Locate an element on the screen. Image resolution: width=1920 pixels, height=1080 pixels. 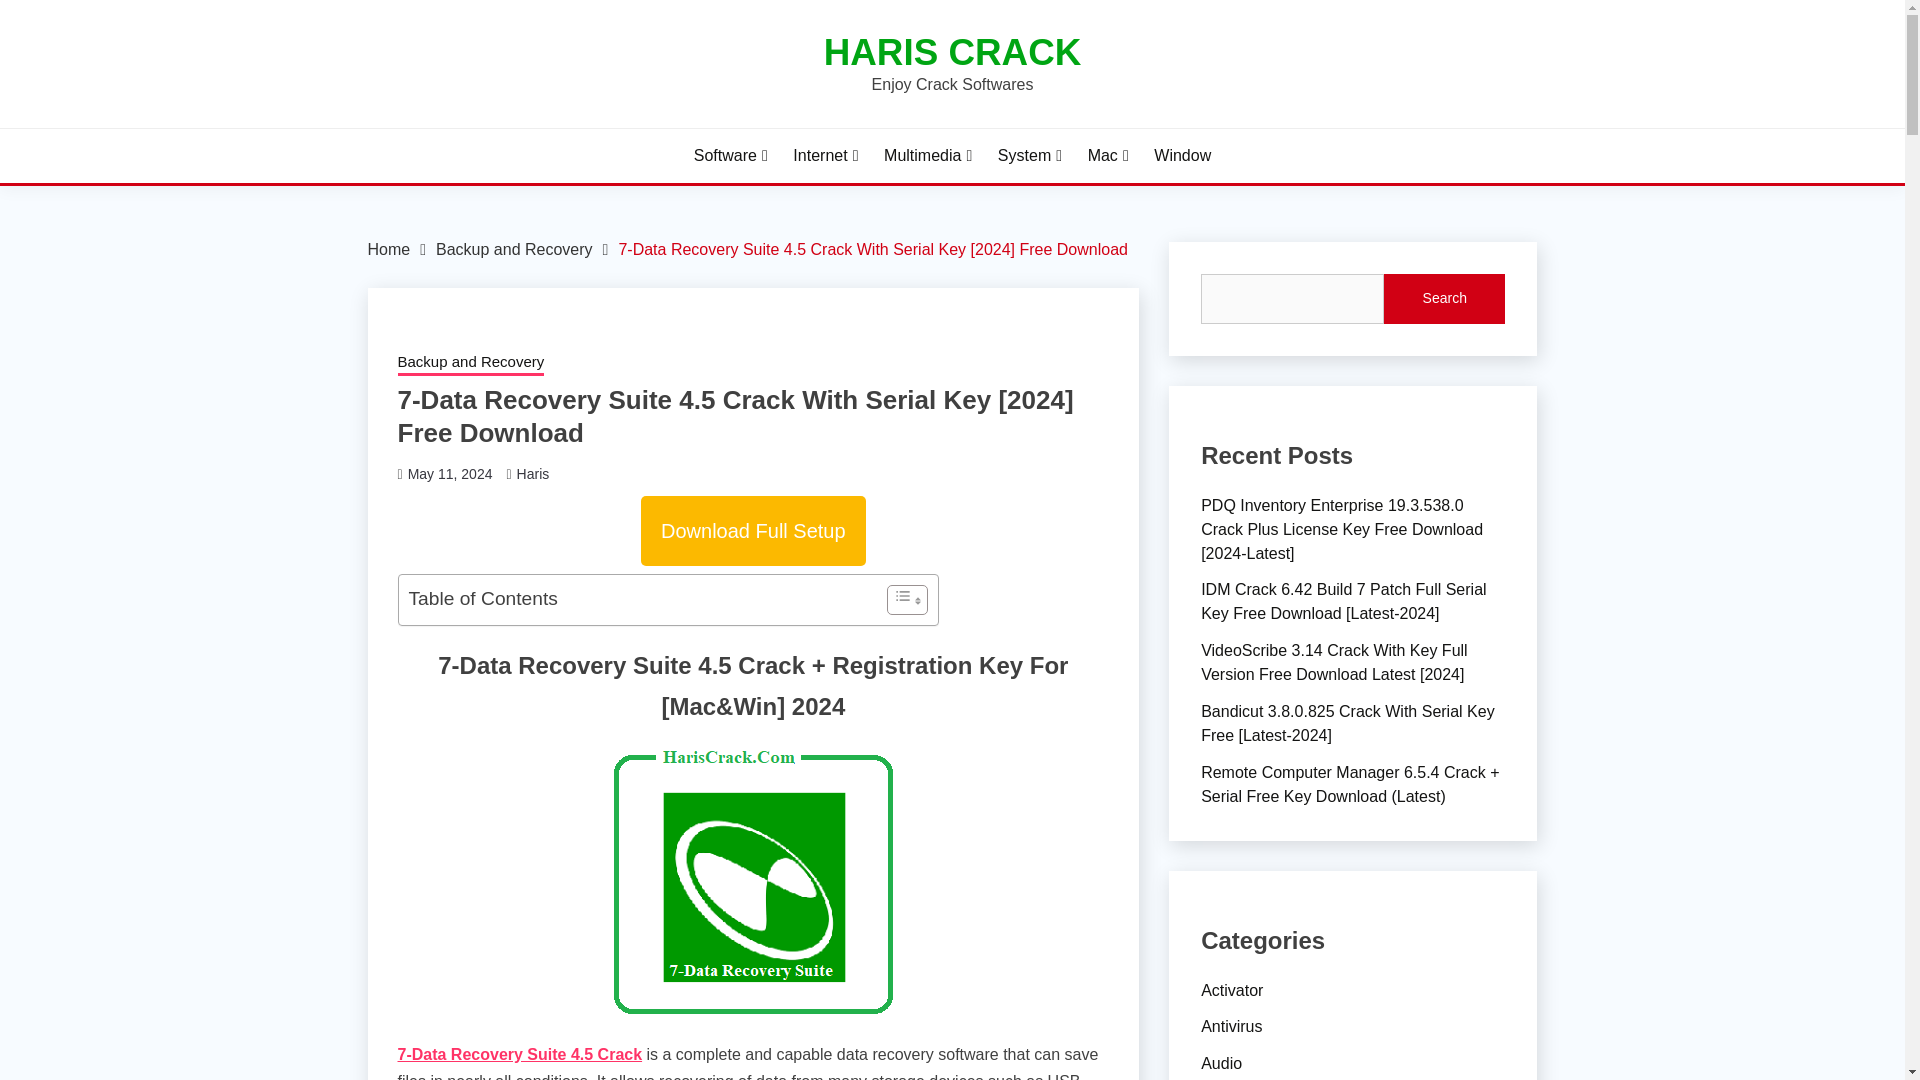
Window is located at coordinates (1182, 156).